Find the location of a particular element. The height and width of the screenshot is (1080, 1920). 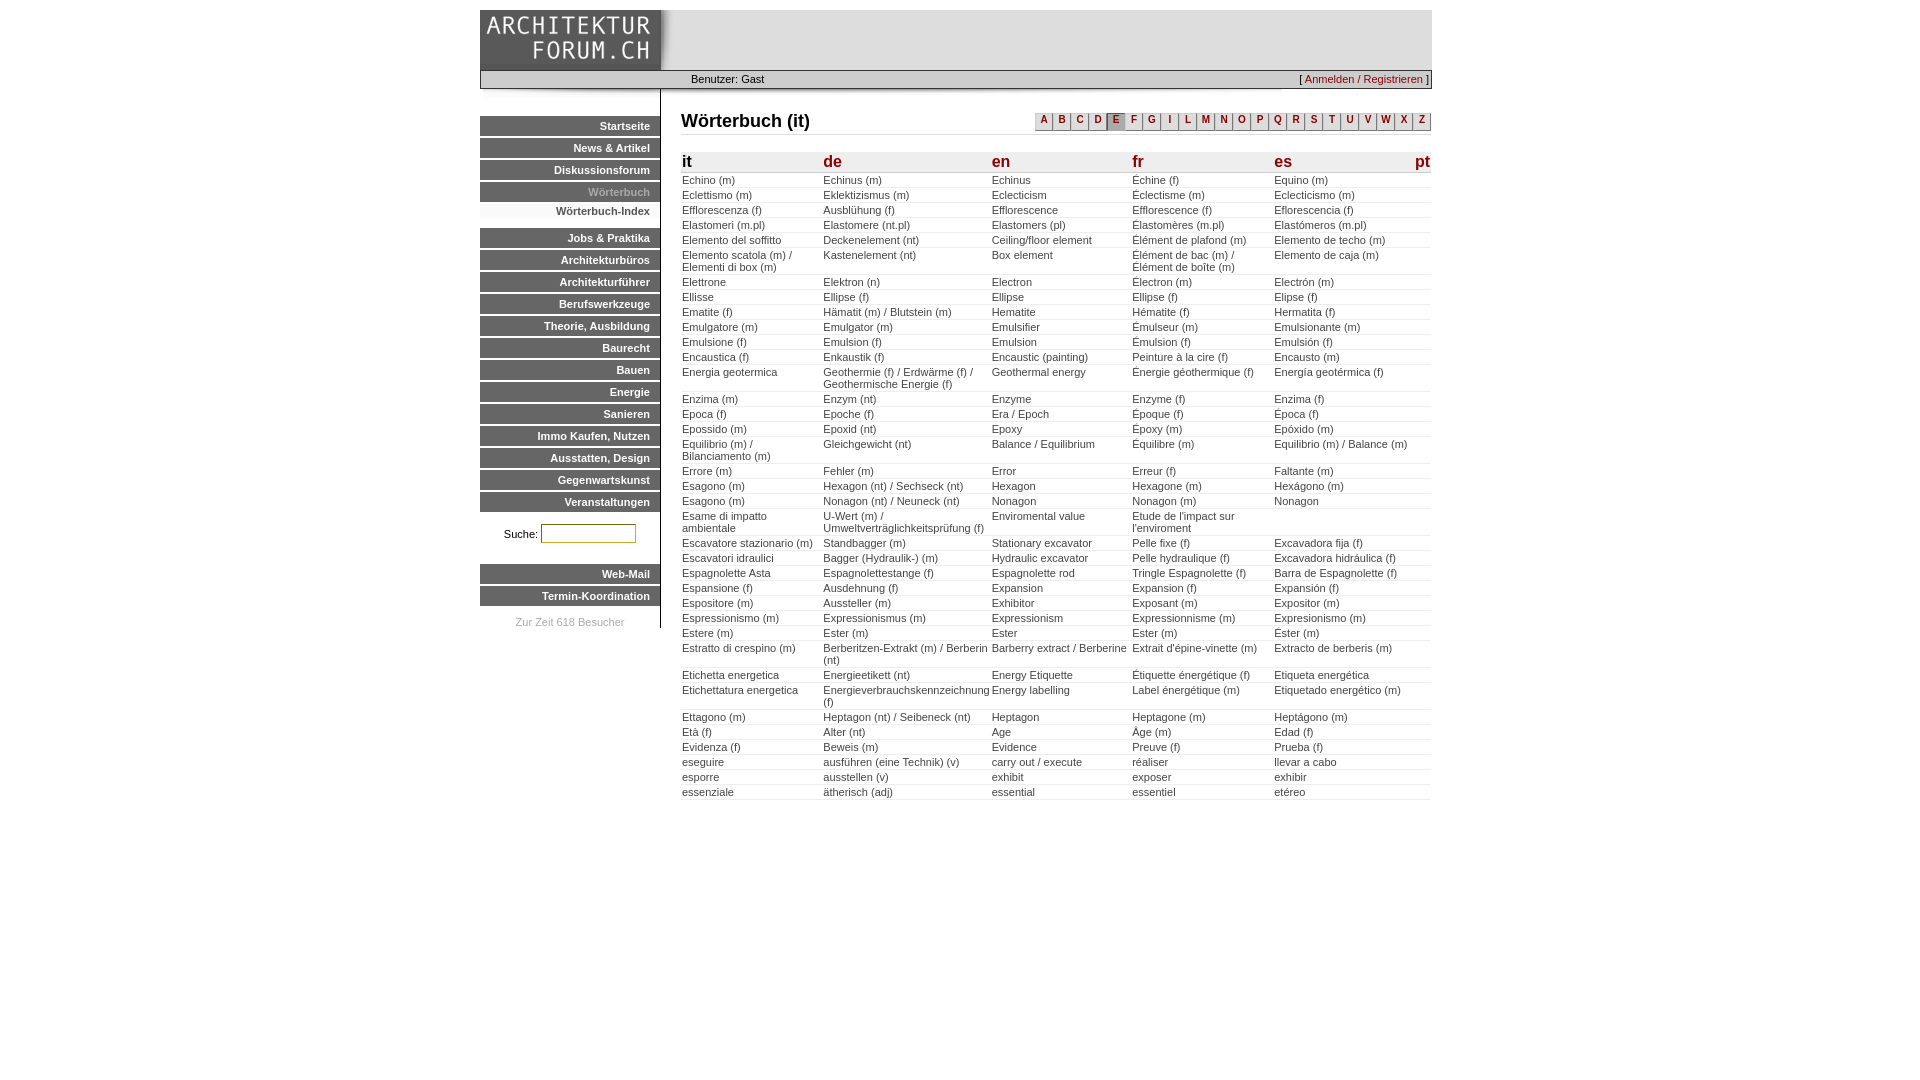

Barberry extract / Berberine is located at coordinates (1060, 648).